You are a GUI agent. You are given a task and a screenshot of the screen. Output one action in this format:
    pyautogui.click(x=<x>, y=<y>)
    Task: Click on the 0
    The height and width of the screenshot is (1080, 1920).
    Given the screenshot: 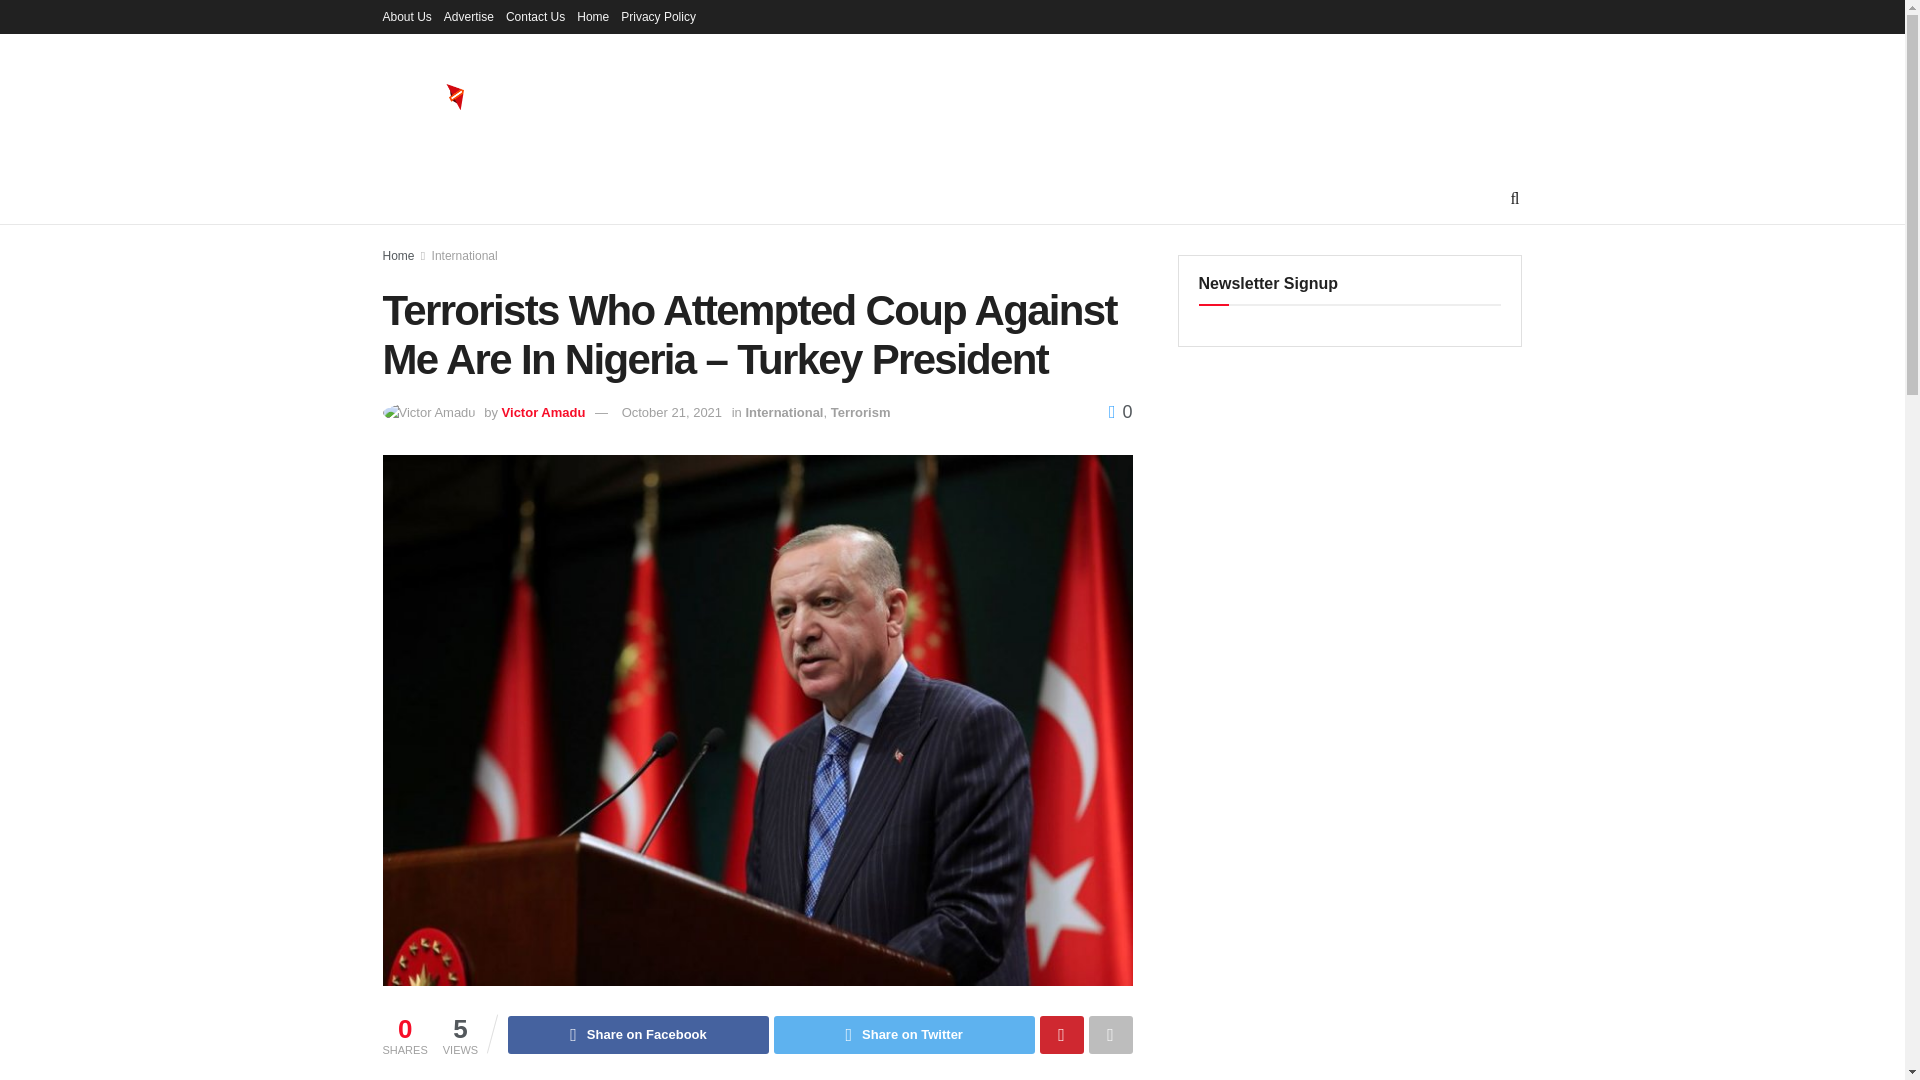 What is the action you would take?
    pyautogui.click(x=1120, y=412)
    